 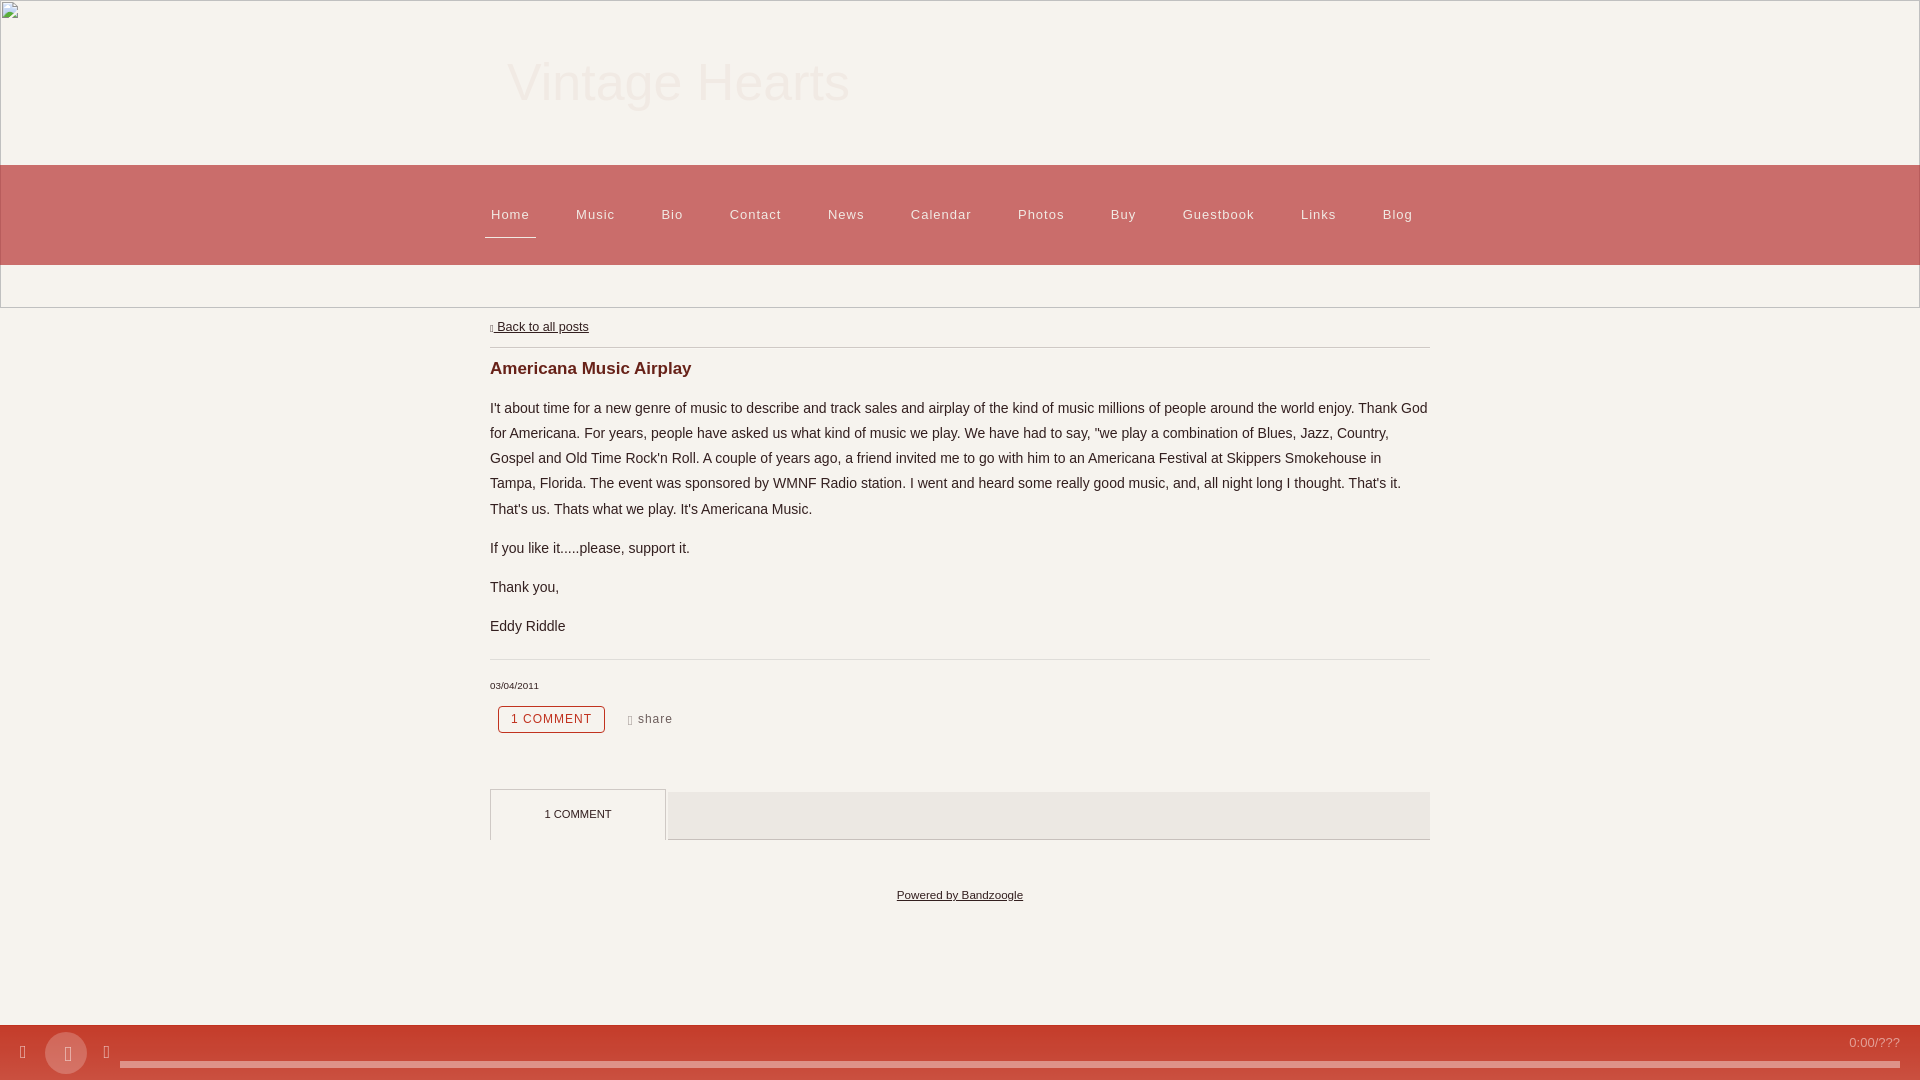 I want to click on Links, so click(x=1318, y=214).